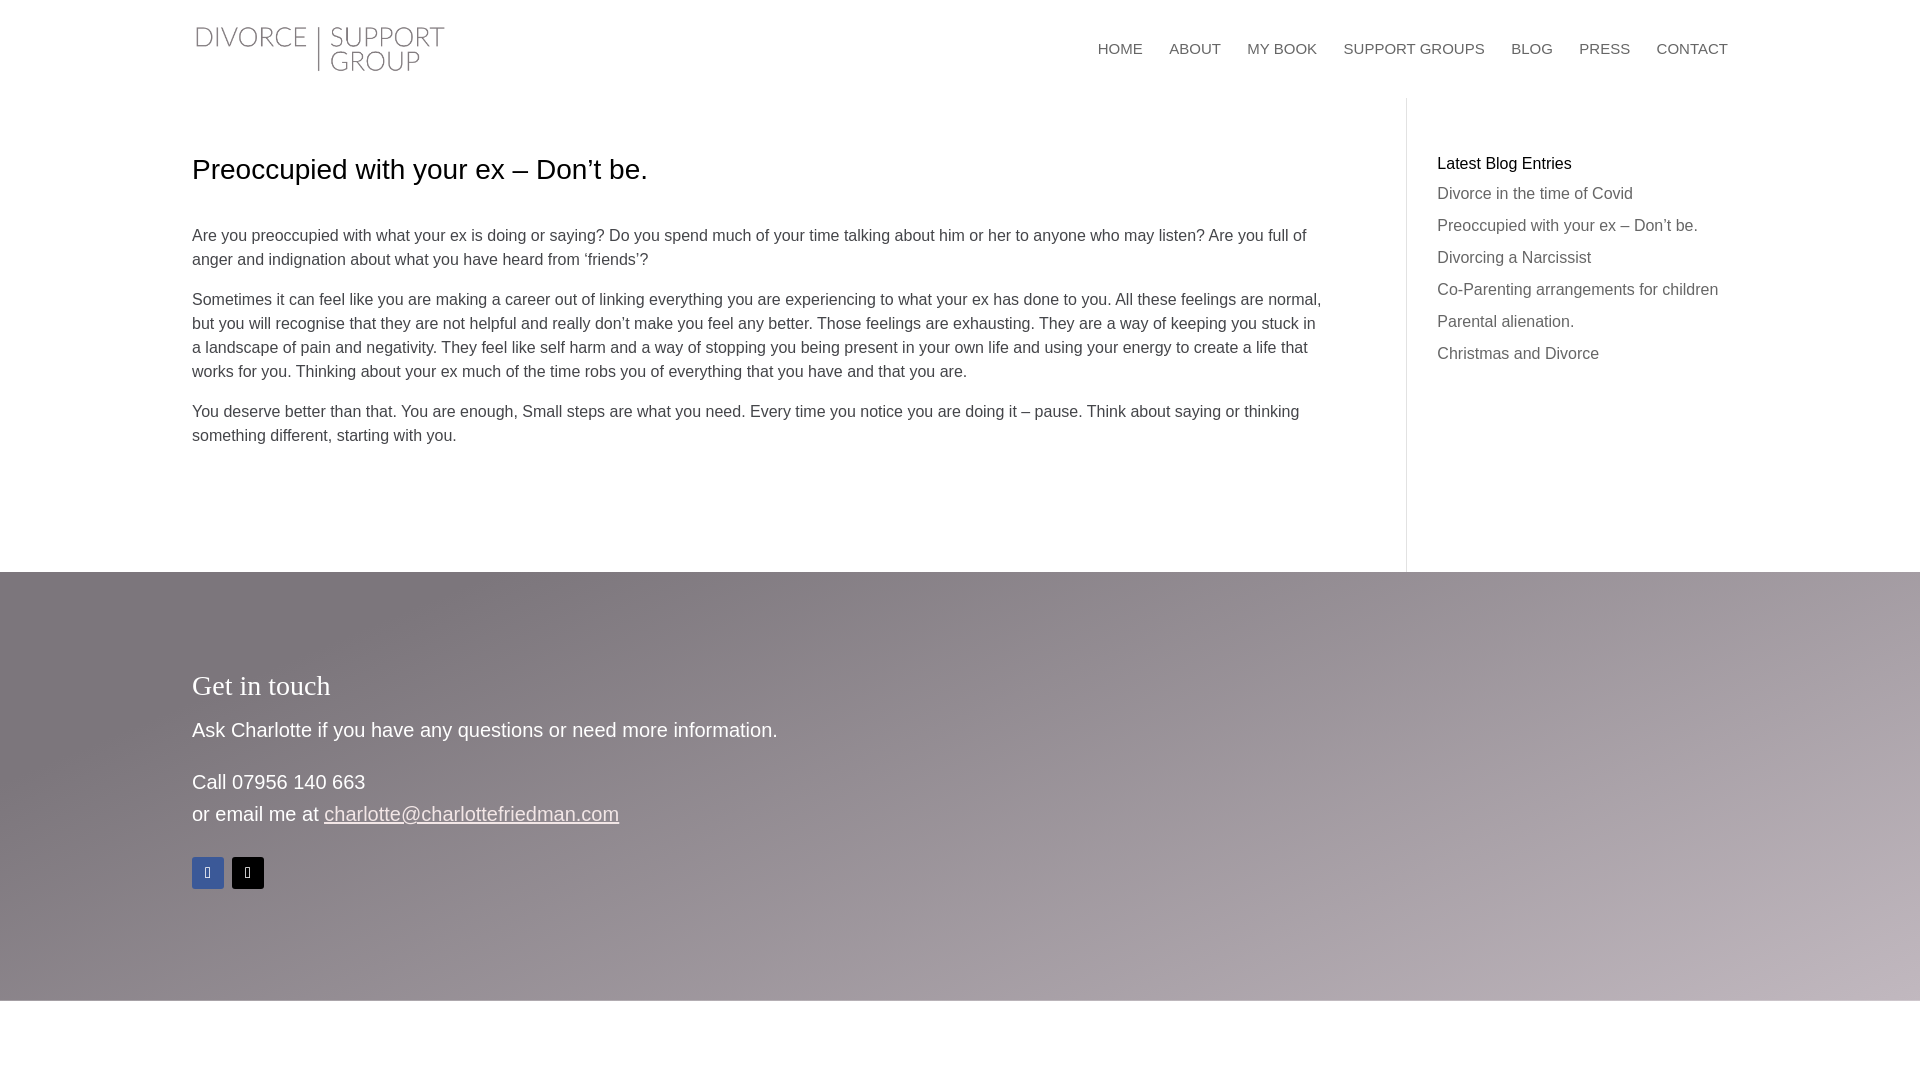 This screenshot has width=1920, height=1080. I want to click on SUPPORT GROUPS, so click(1414, 70).